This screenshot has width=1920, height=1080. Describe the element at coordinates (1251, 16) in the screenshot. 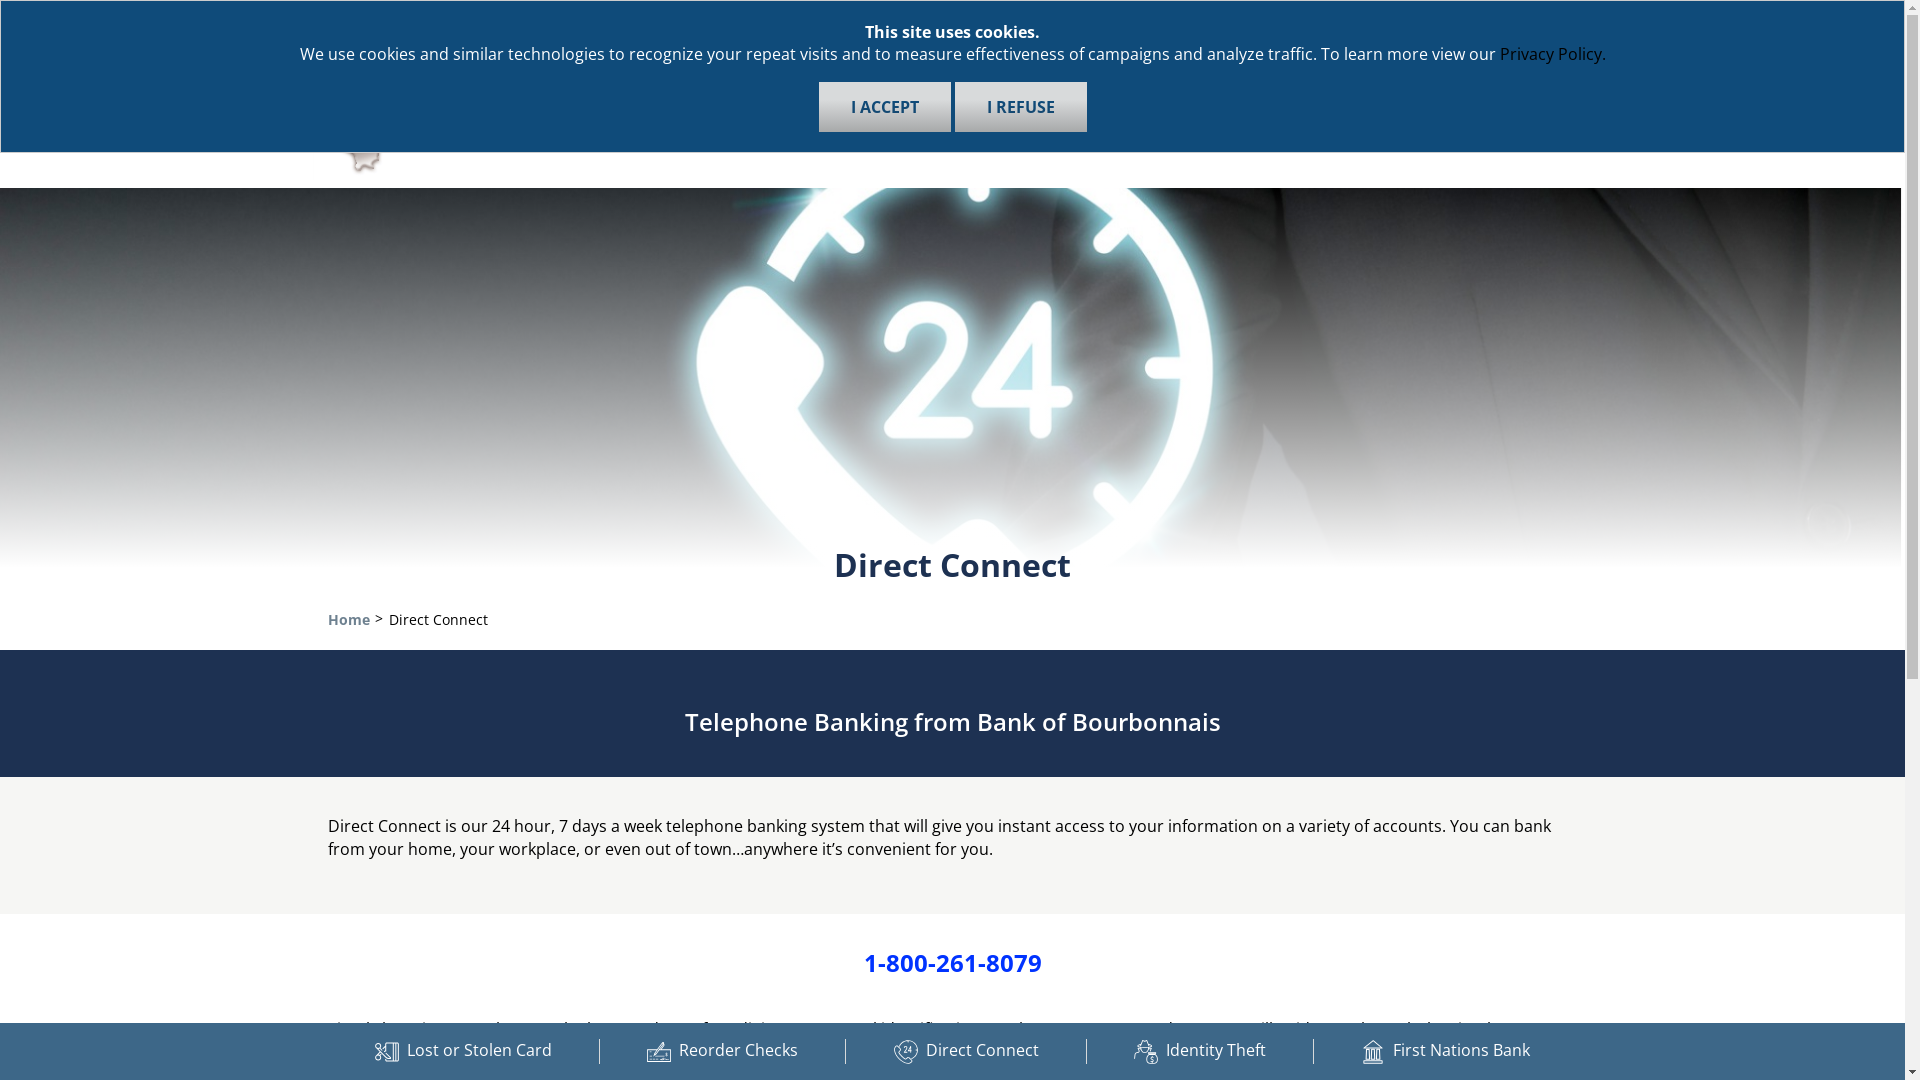

I see `Disclosures` at that location.